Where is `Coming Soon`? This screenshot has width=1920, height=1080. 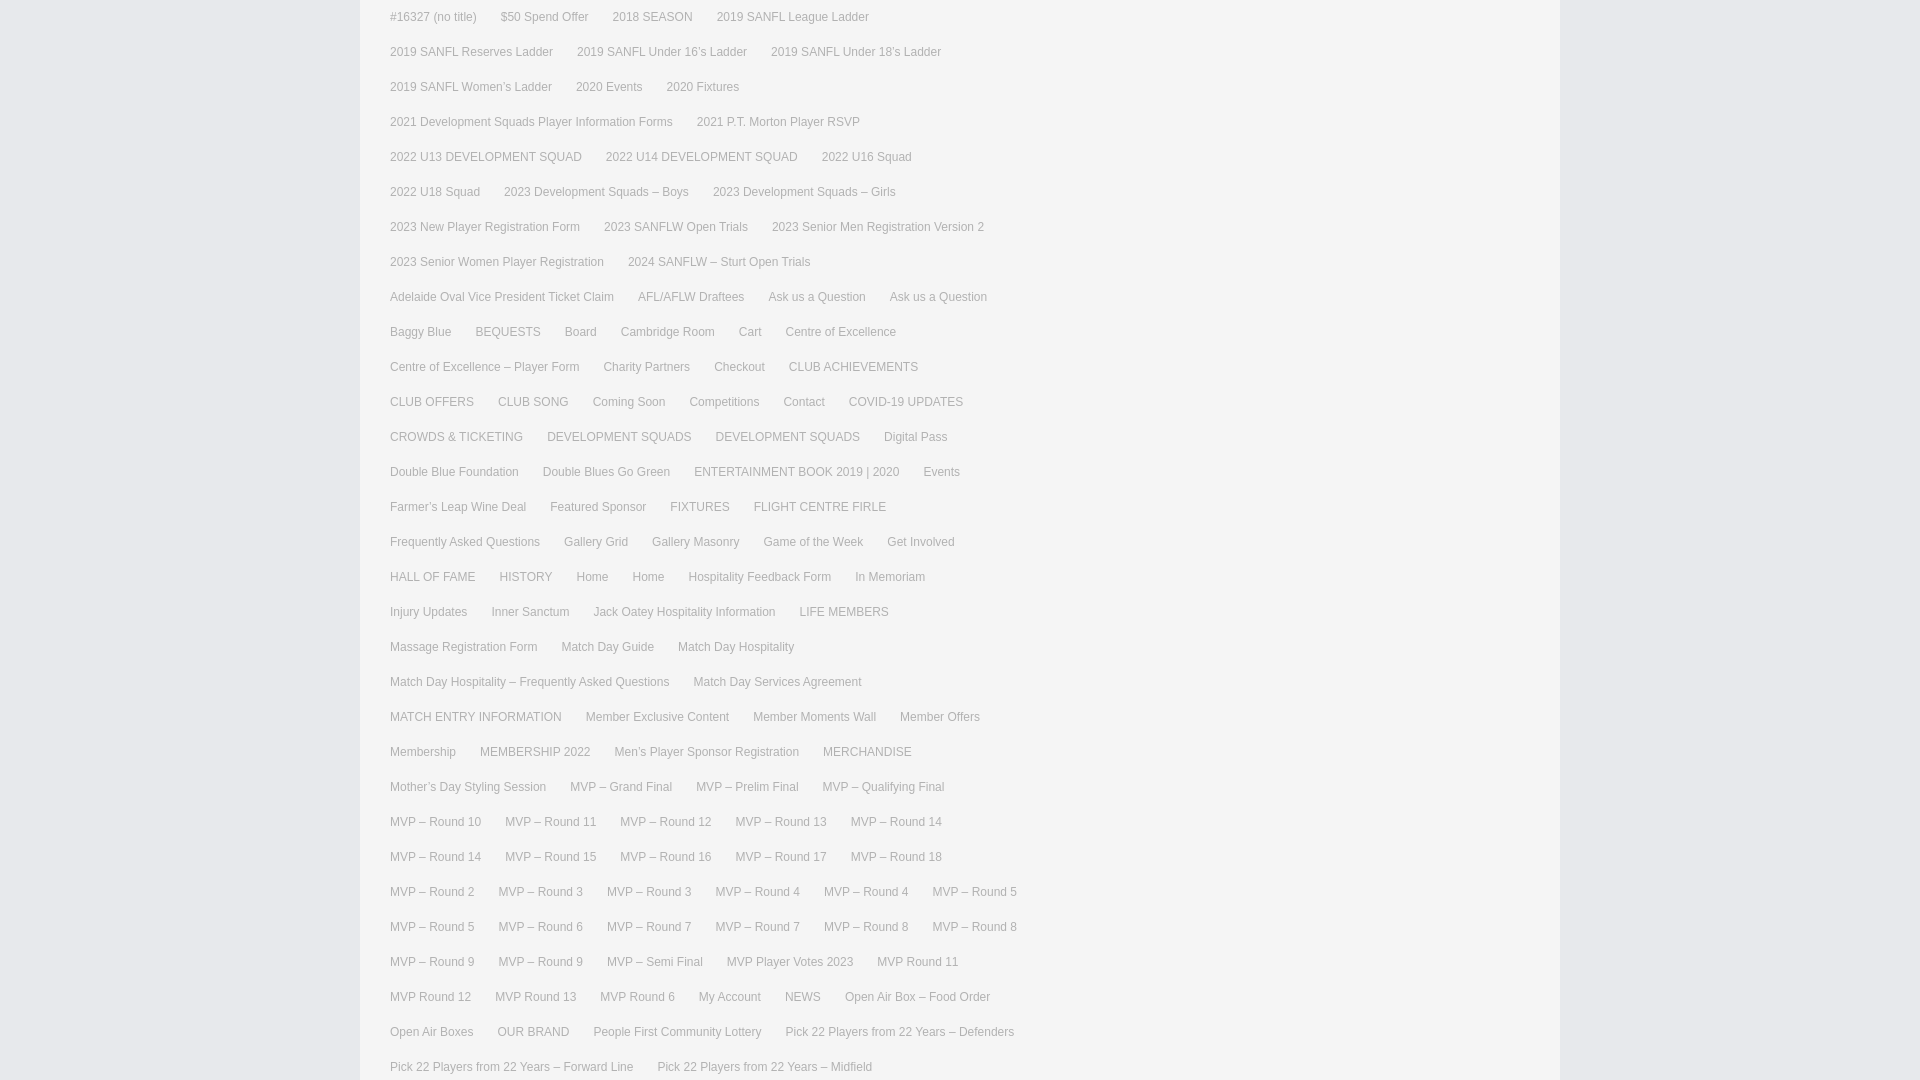
Coming Soon is located at coordinates (630, 402).